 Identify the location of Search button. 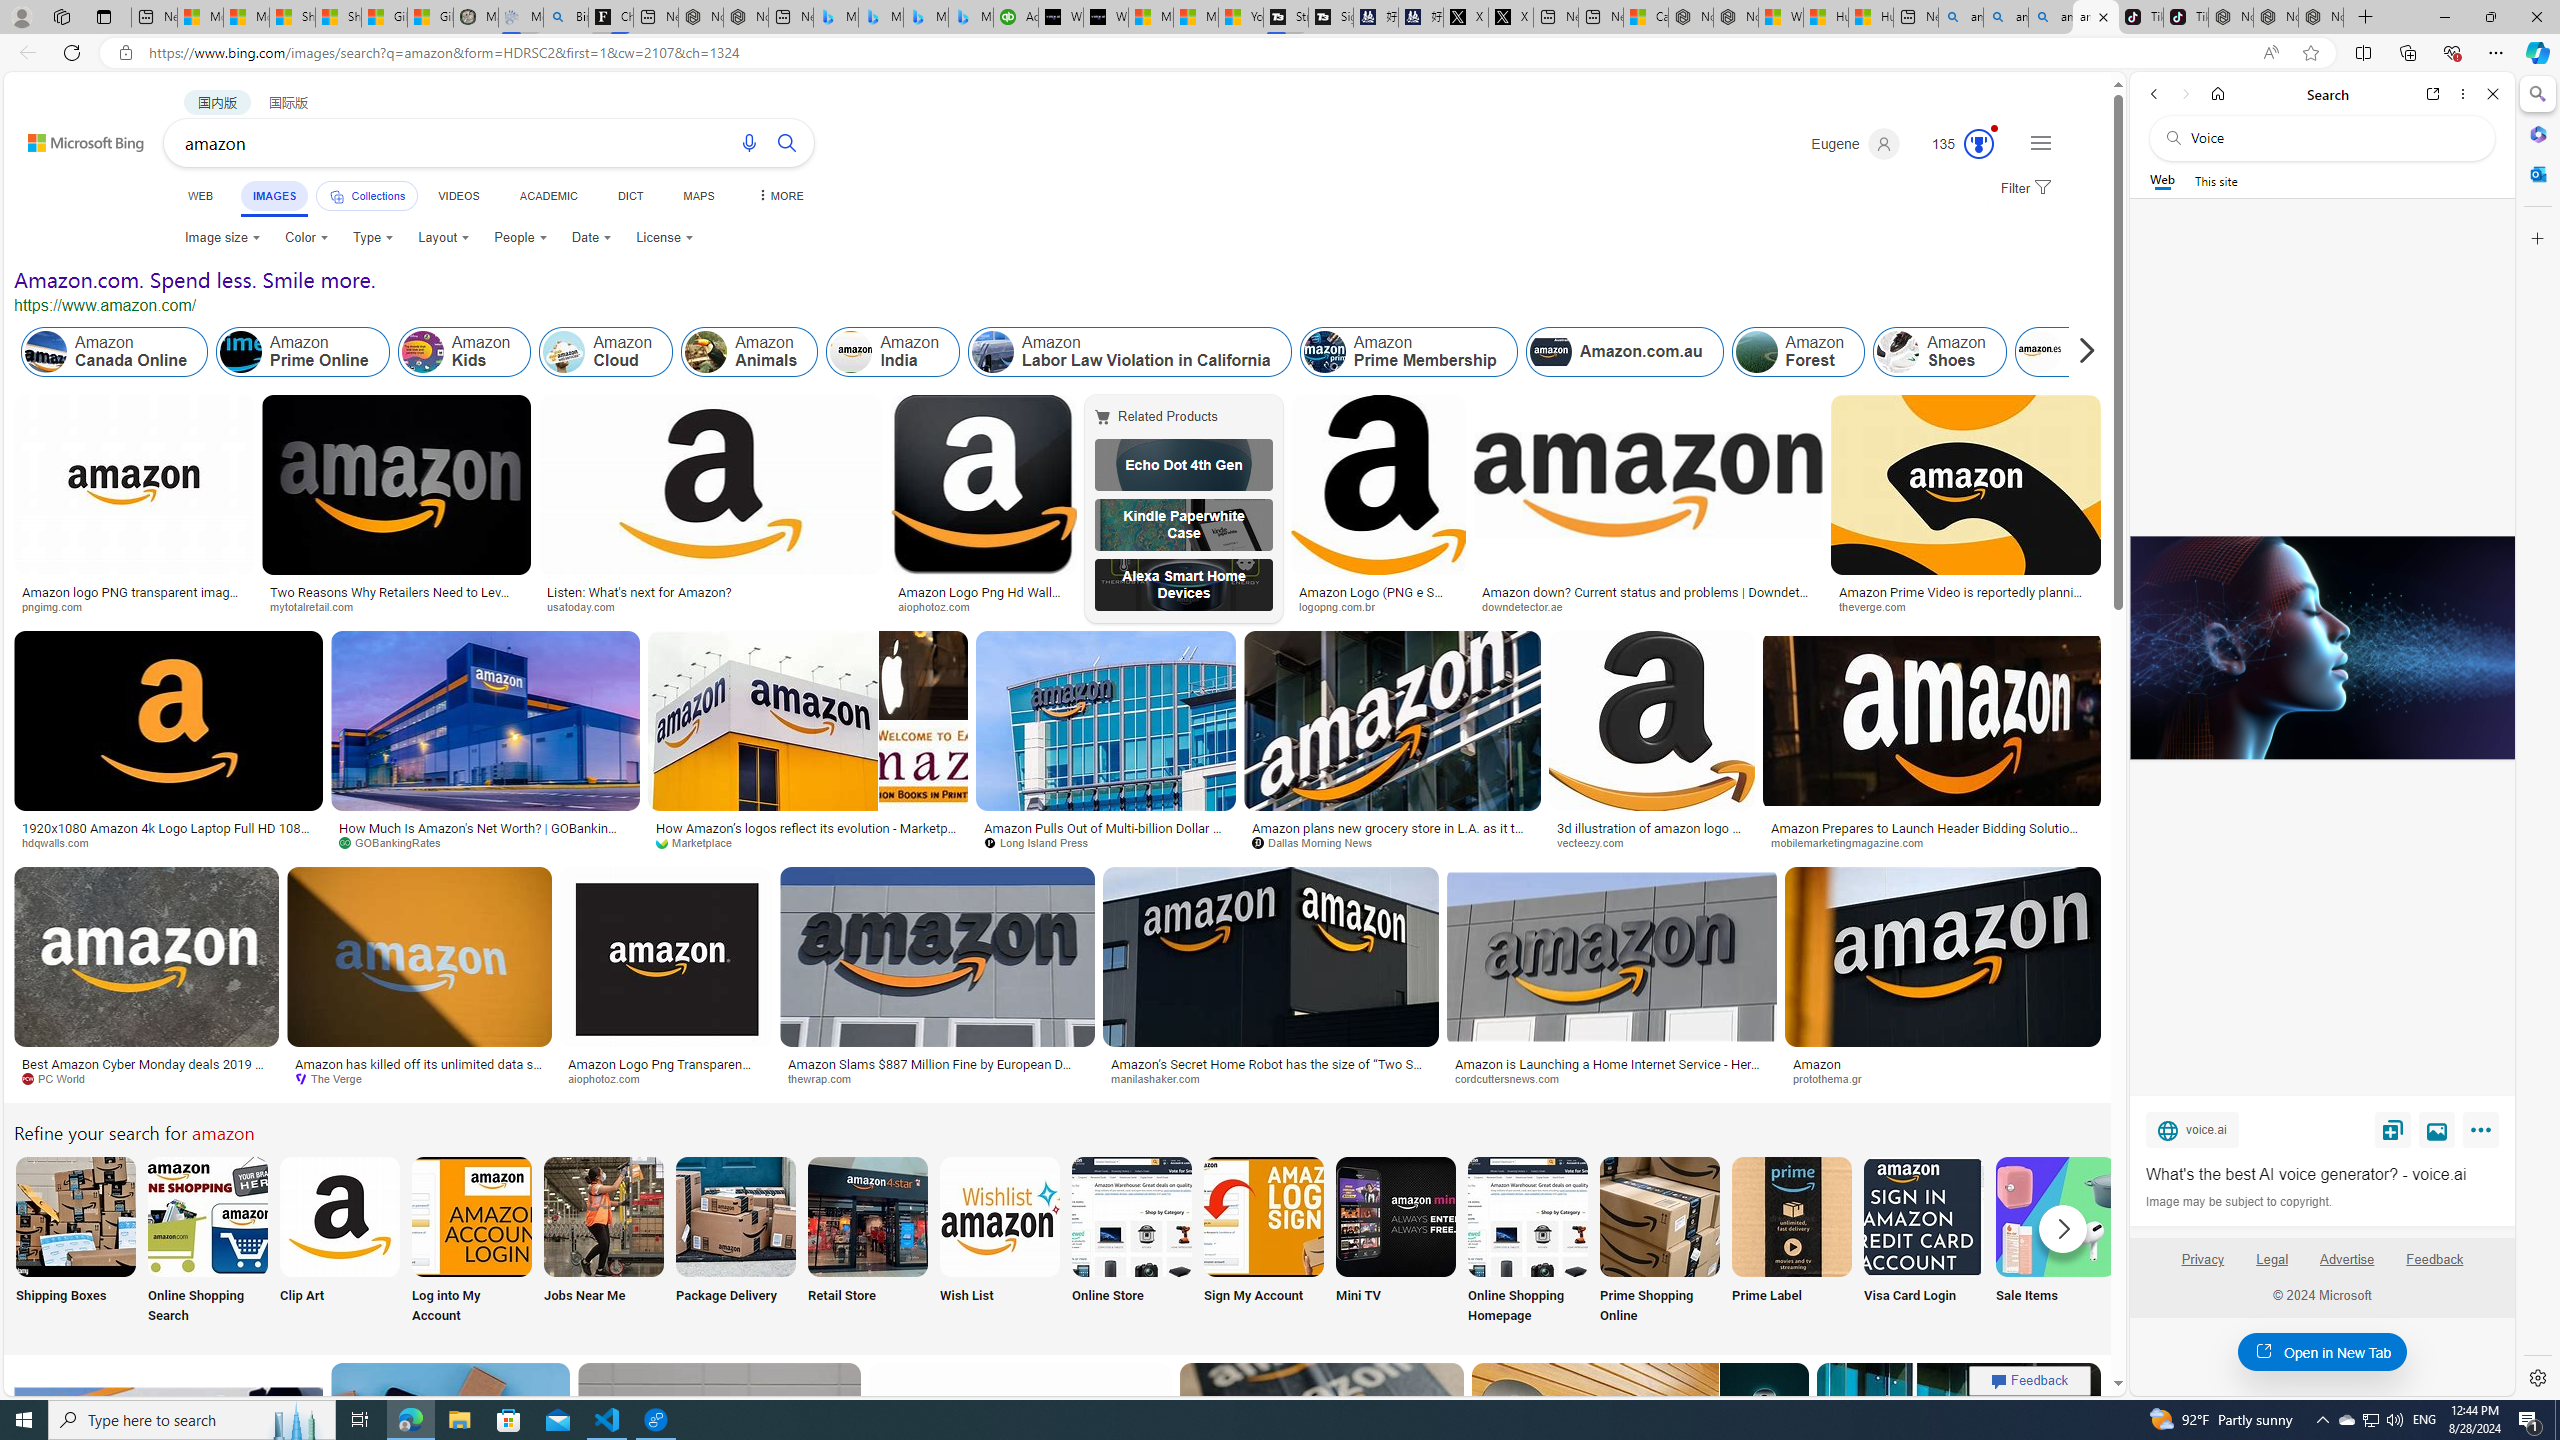
(787, 142).